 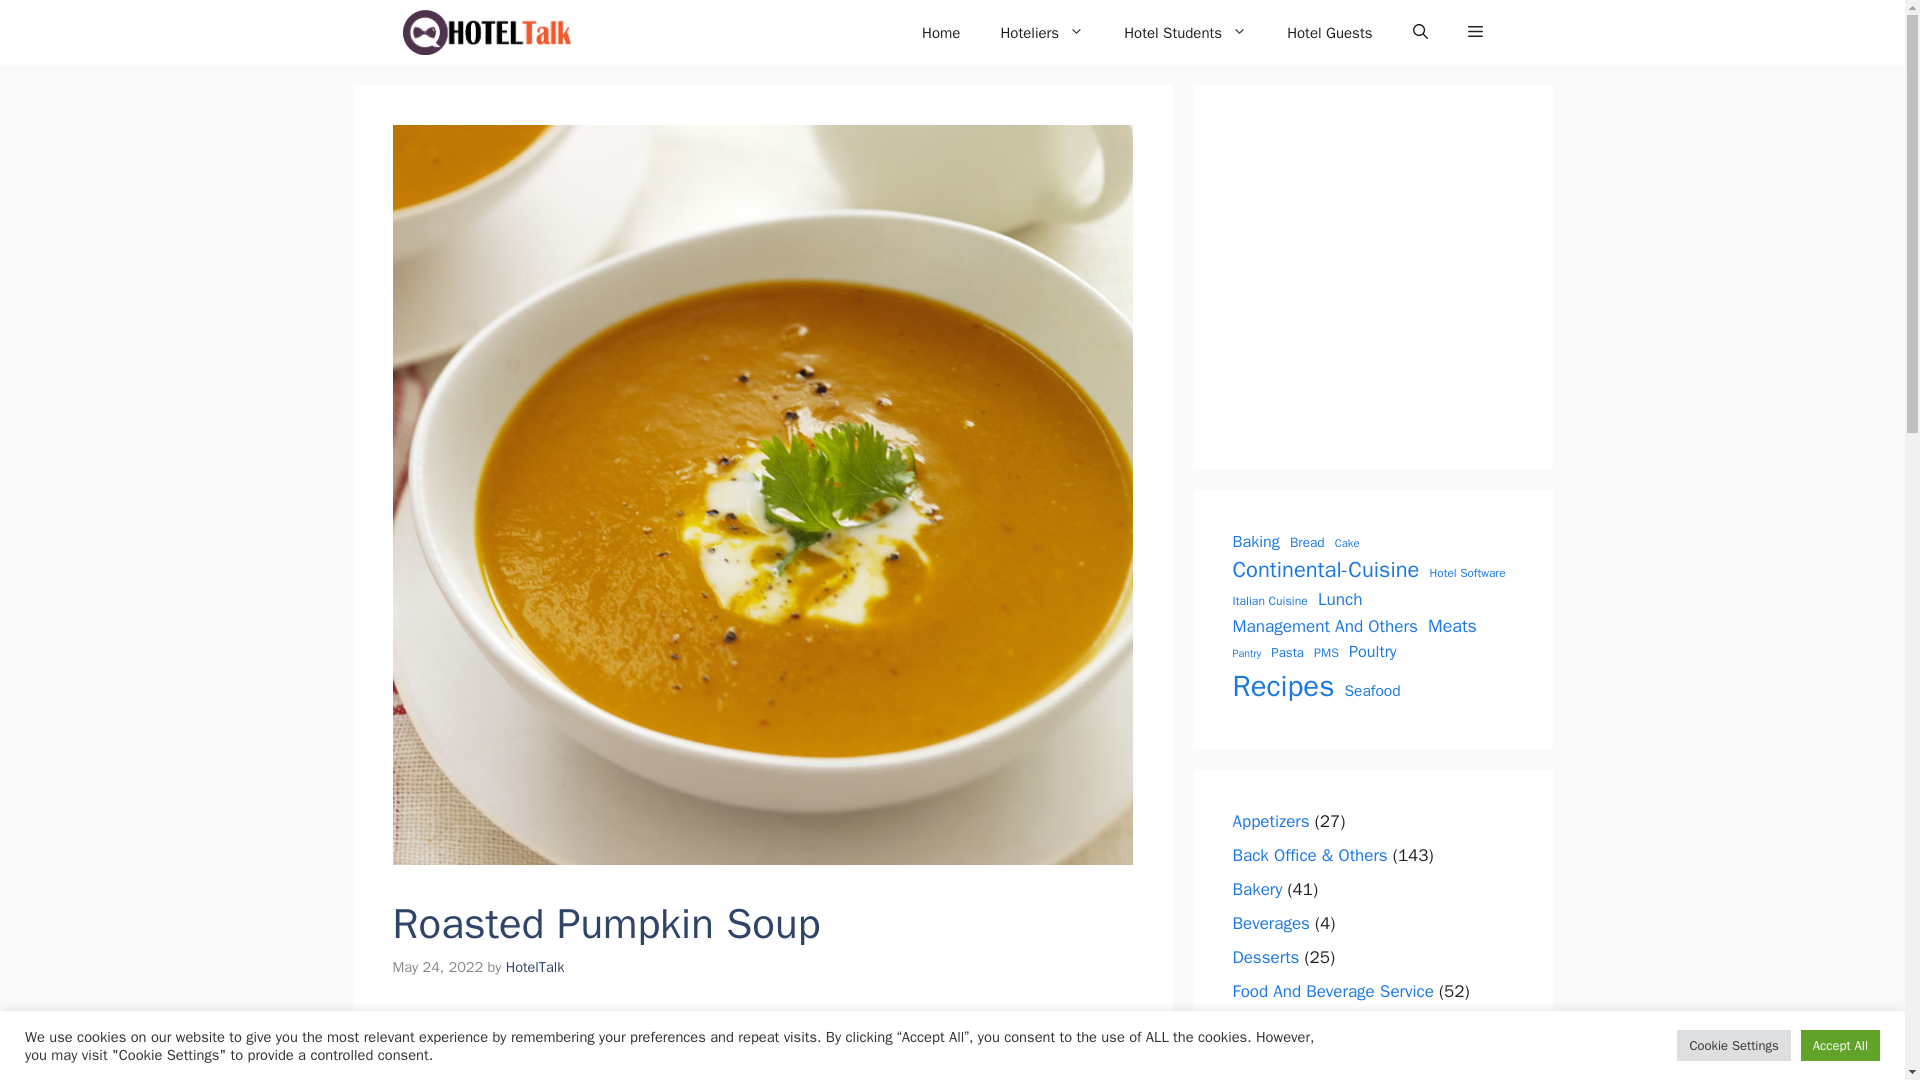 I want to click on Continental-Cuisine, so click(x=1325, y=570).